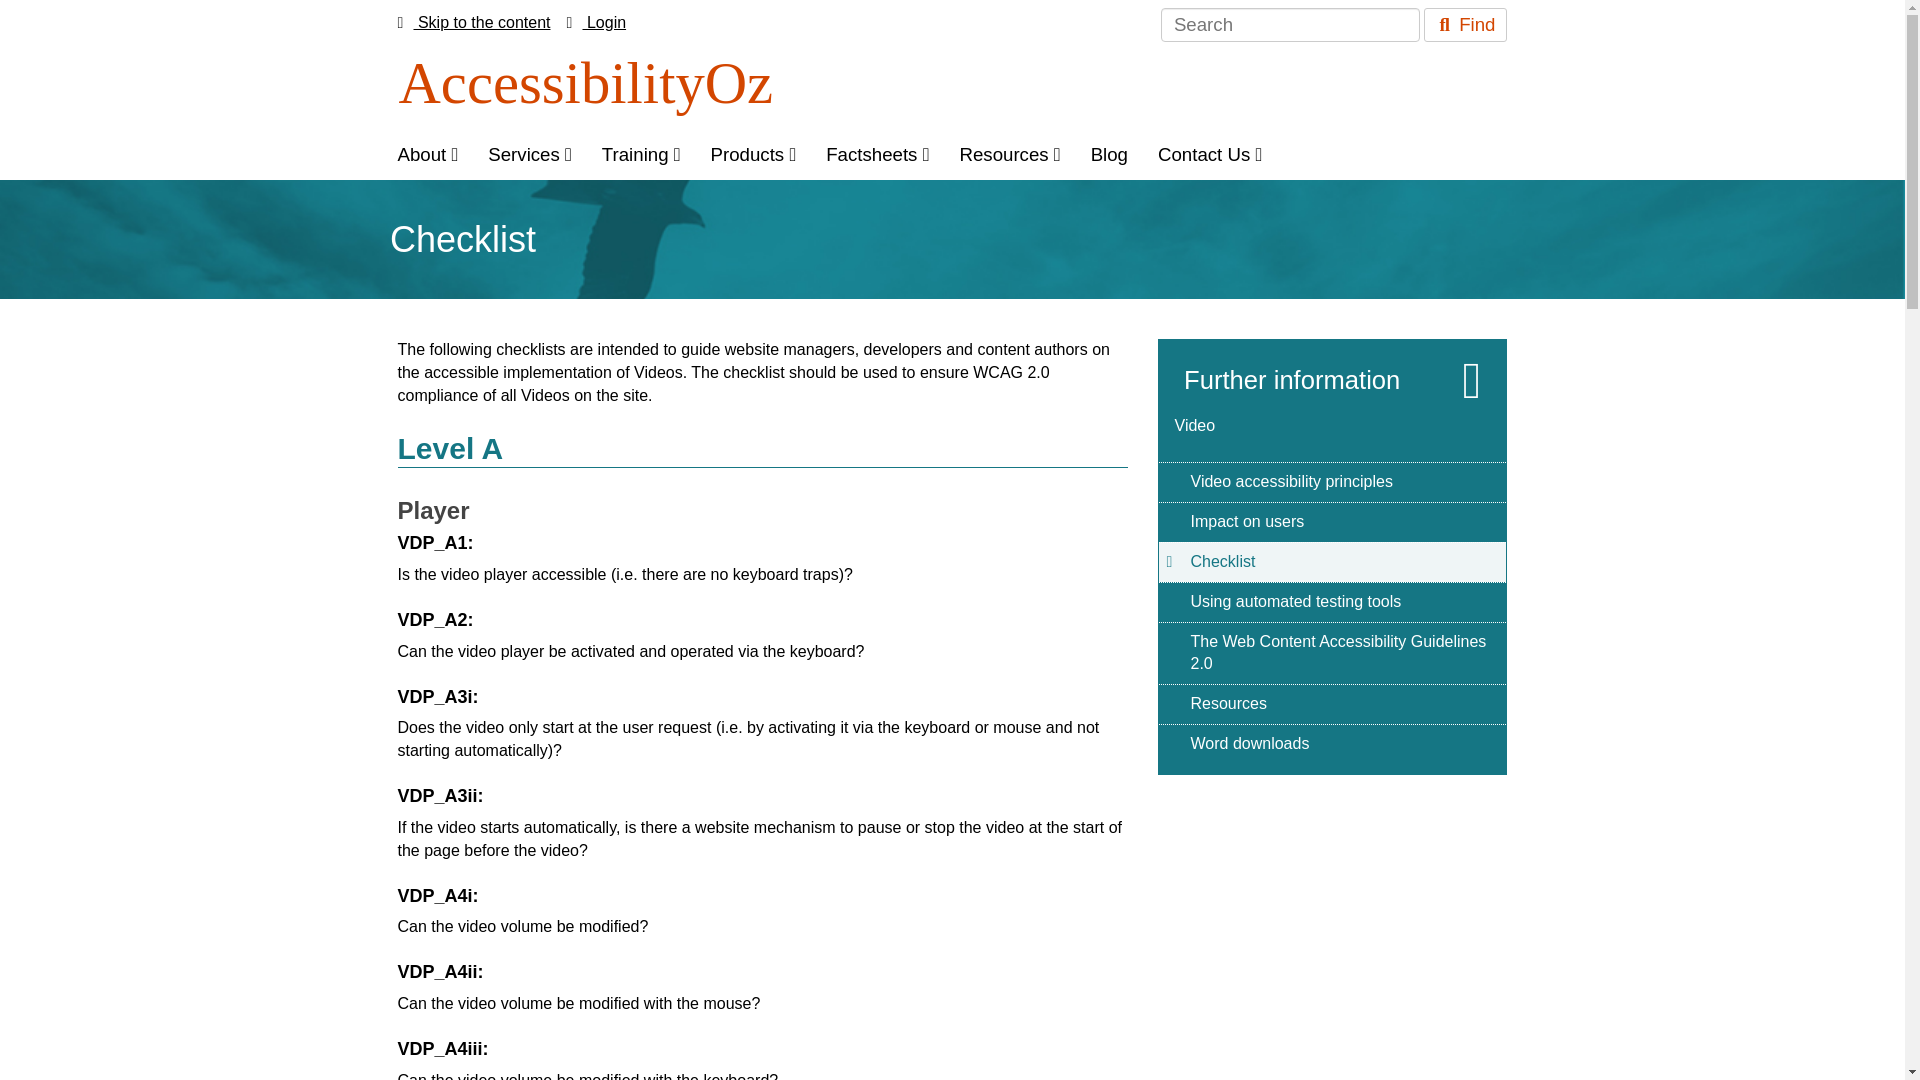 Image resolution: width=1920 pixels, height=1080 pixels. I want to click on Services, so click(530, 154).